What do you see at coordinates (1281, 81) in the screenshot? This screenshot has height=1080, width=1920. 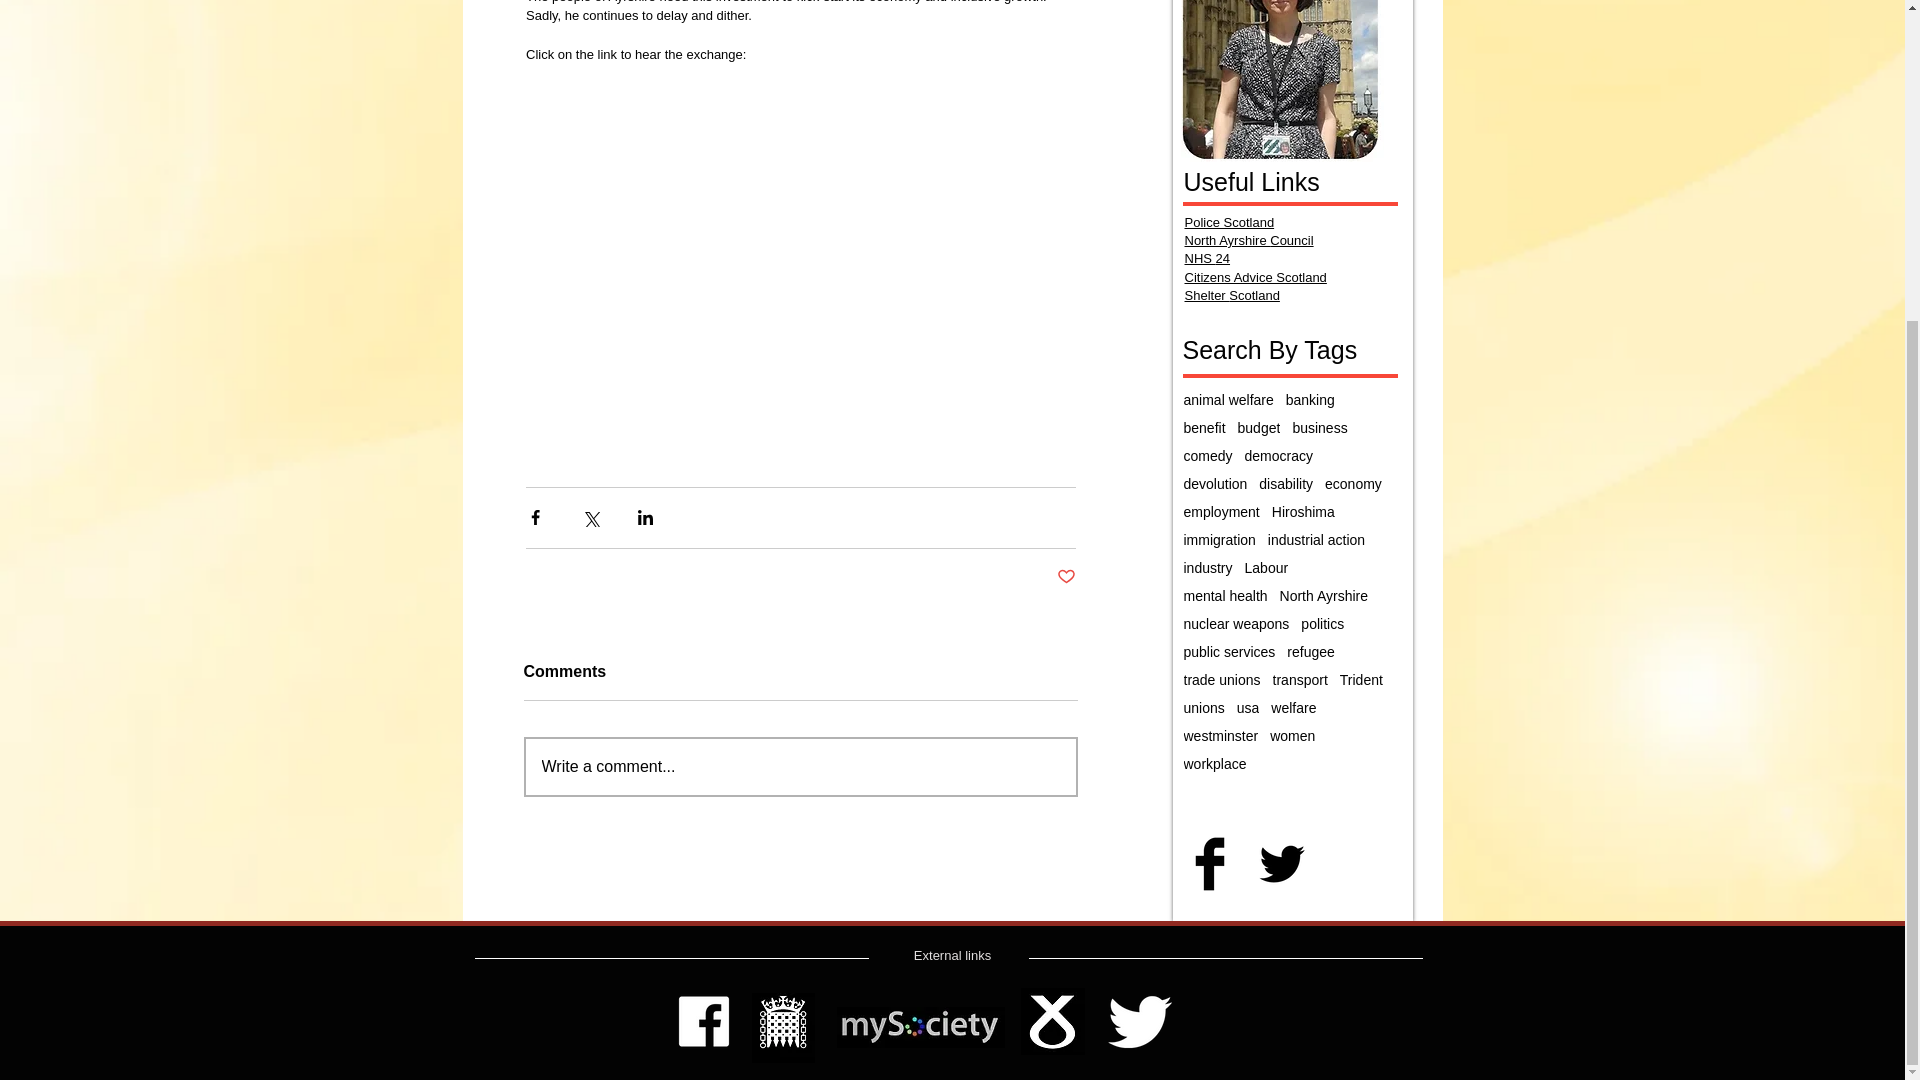 I see `pg.jpg` at bounding box center [1281, 81].